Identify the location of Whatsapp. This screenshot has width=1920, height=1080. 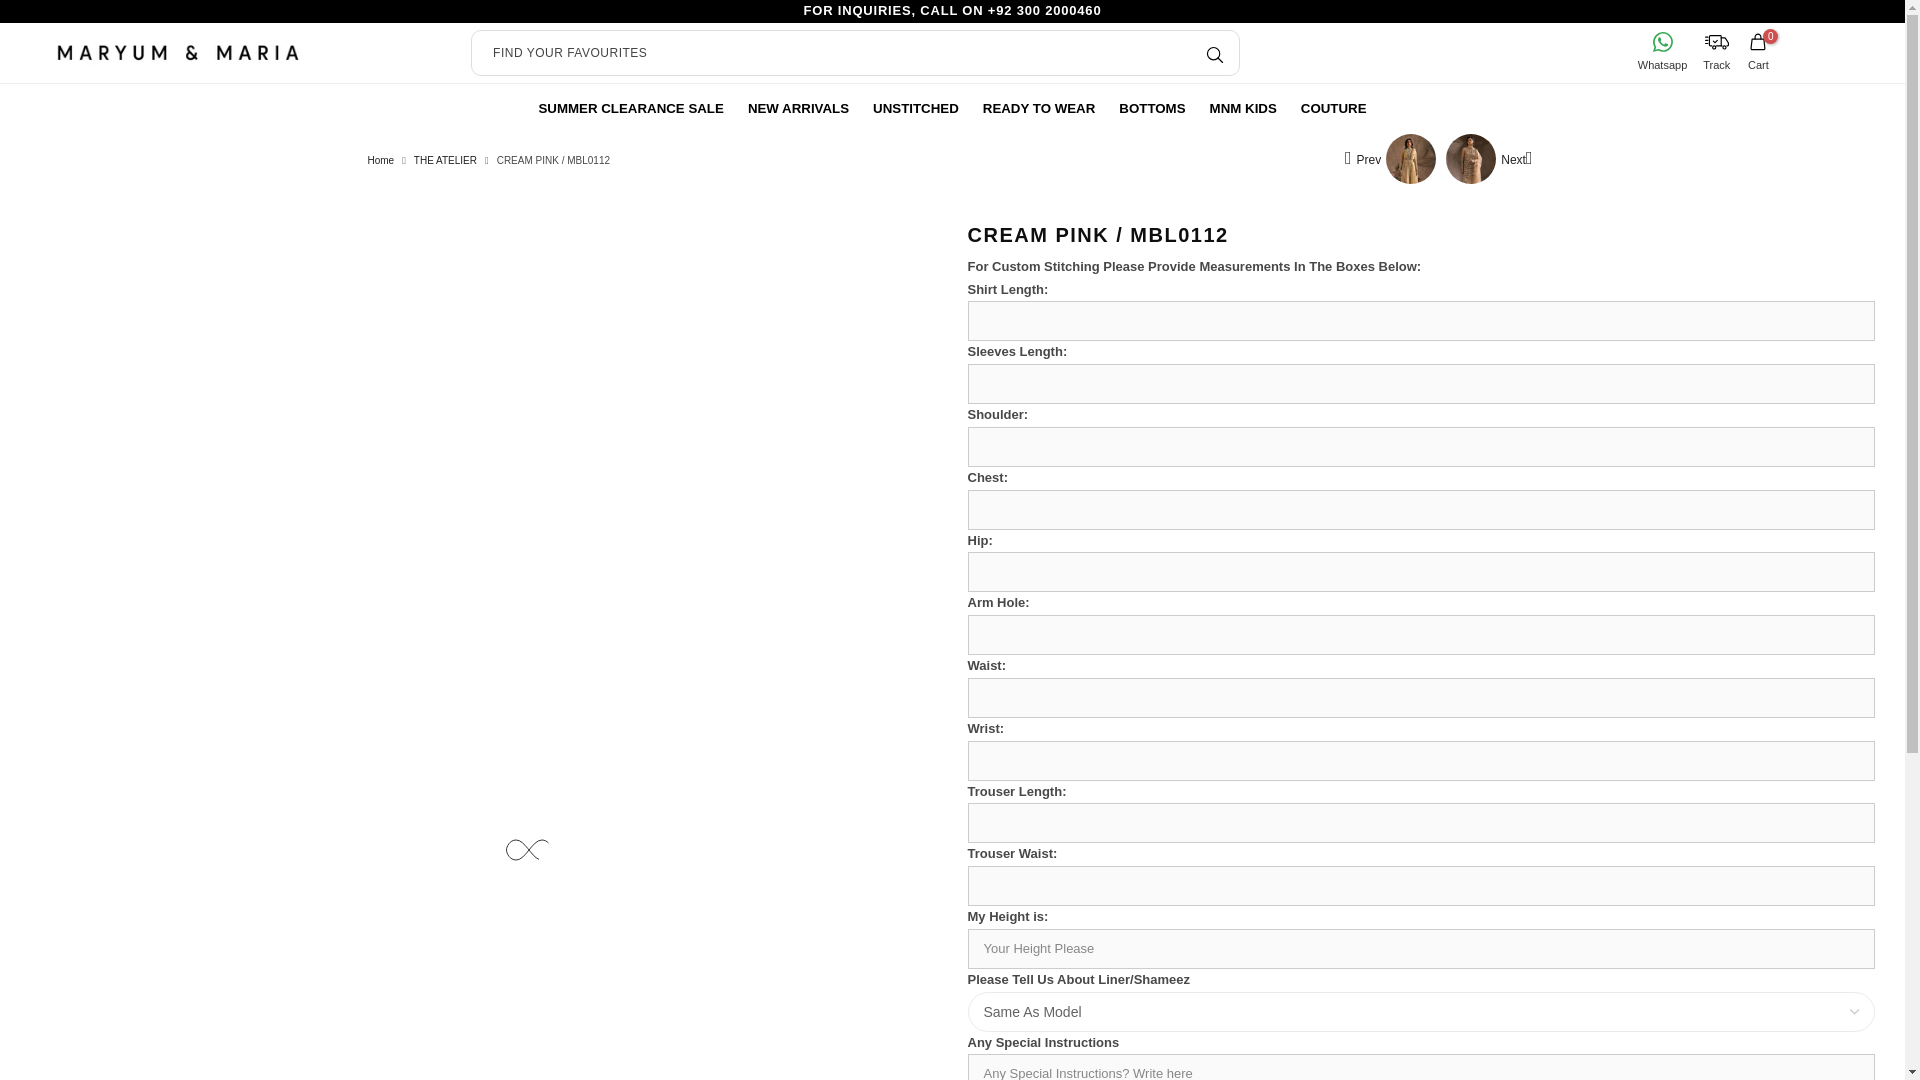
(1662, 52).